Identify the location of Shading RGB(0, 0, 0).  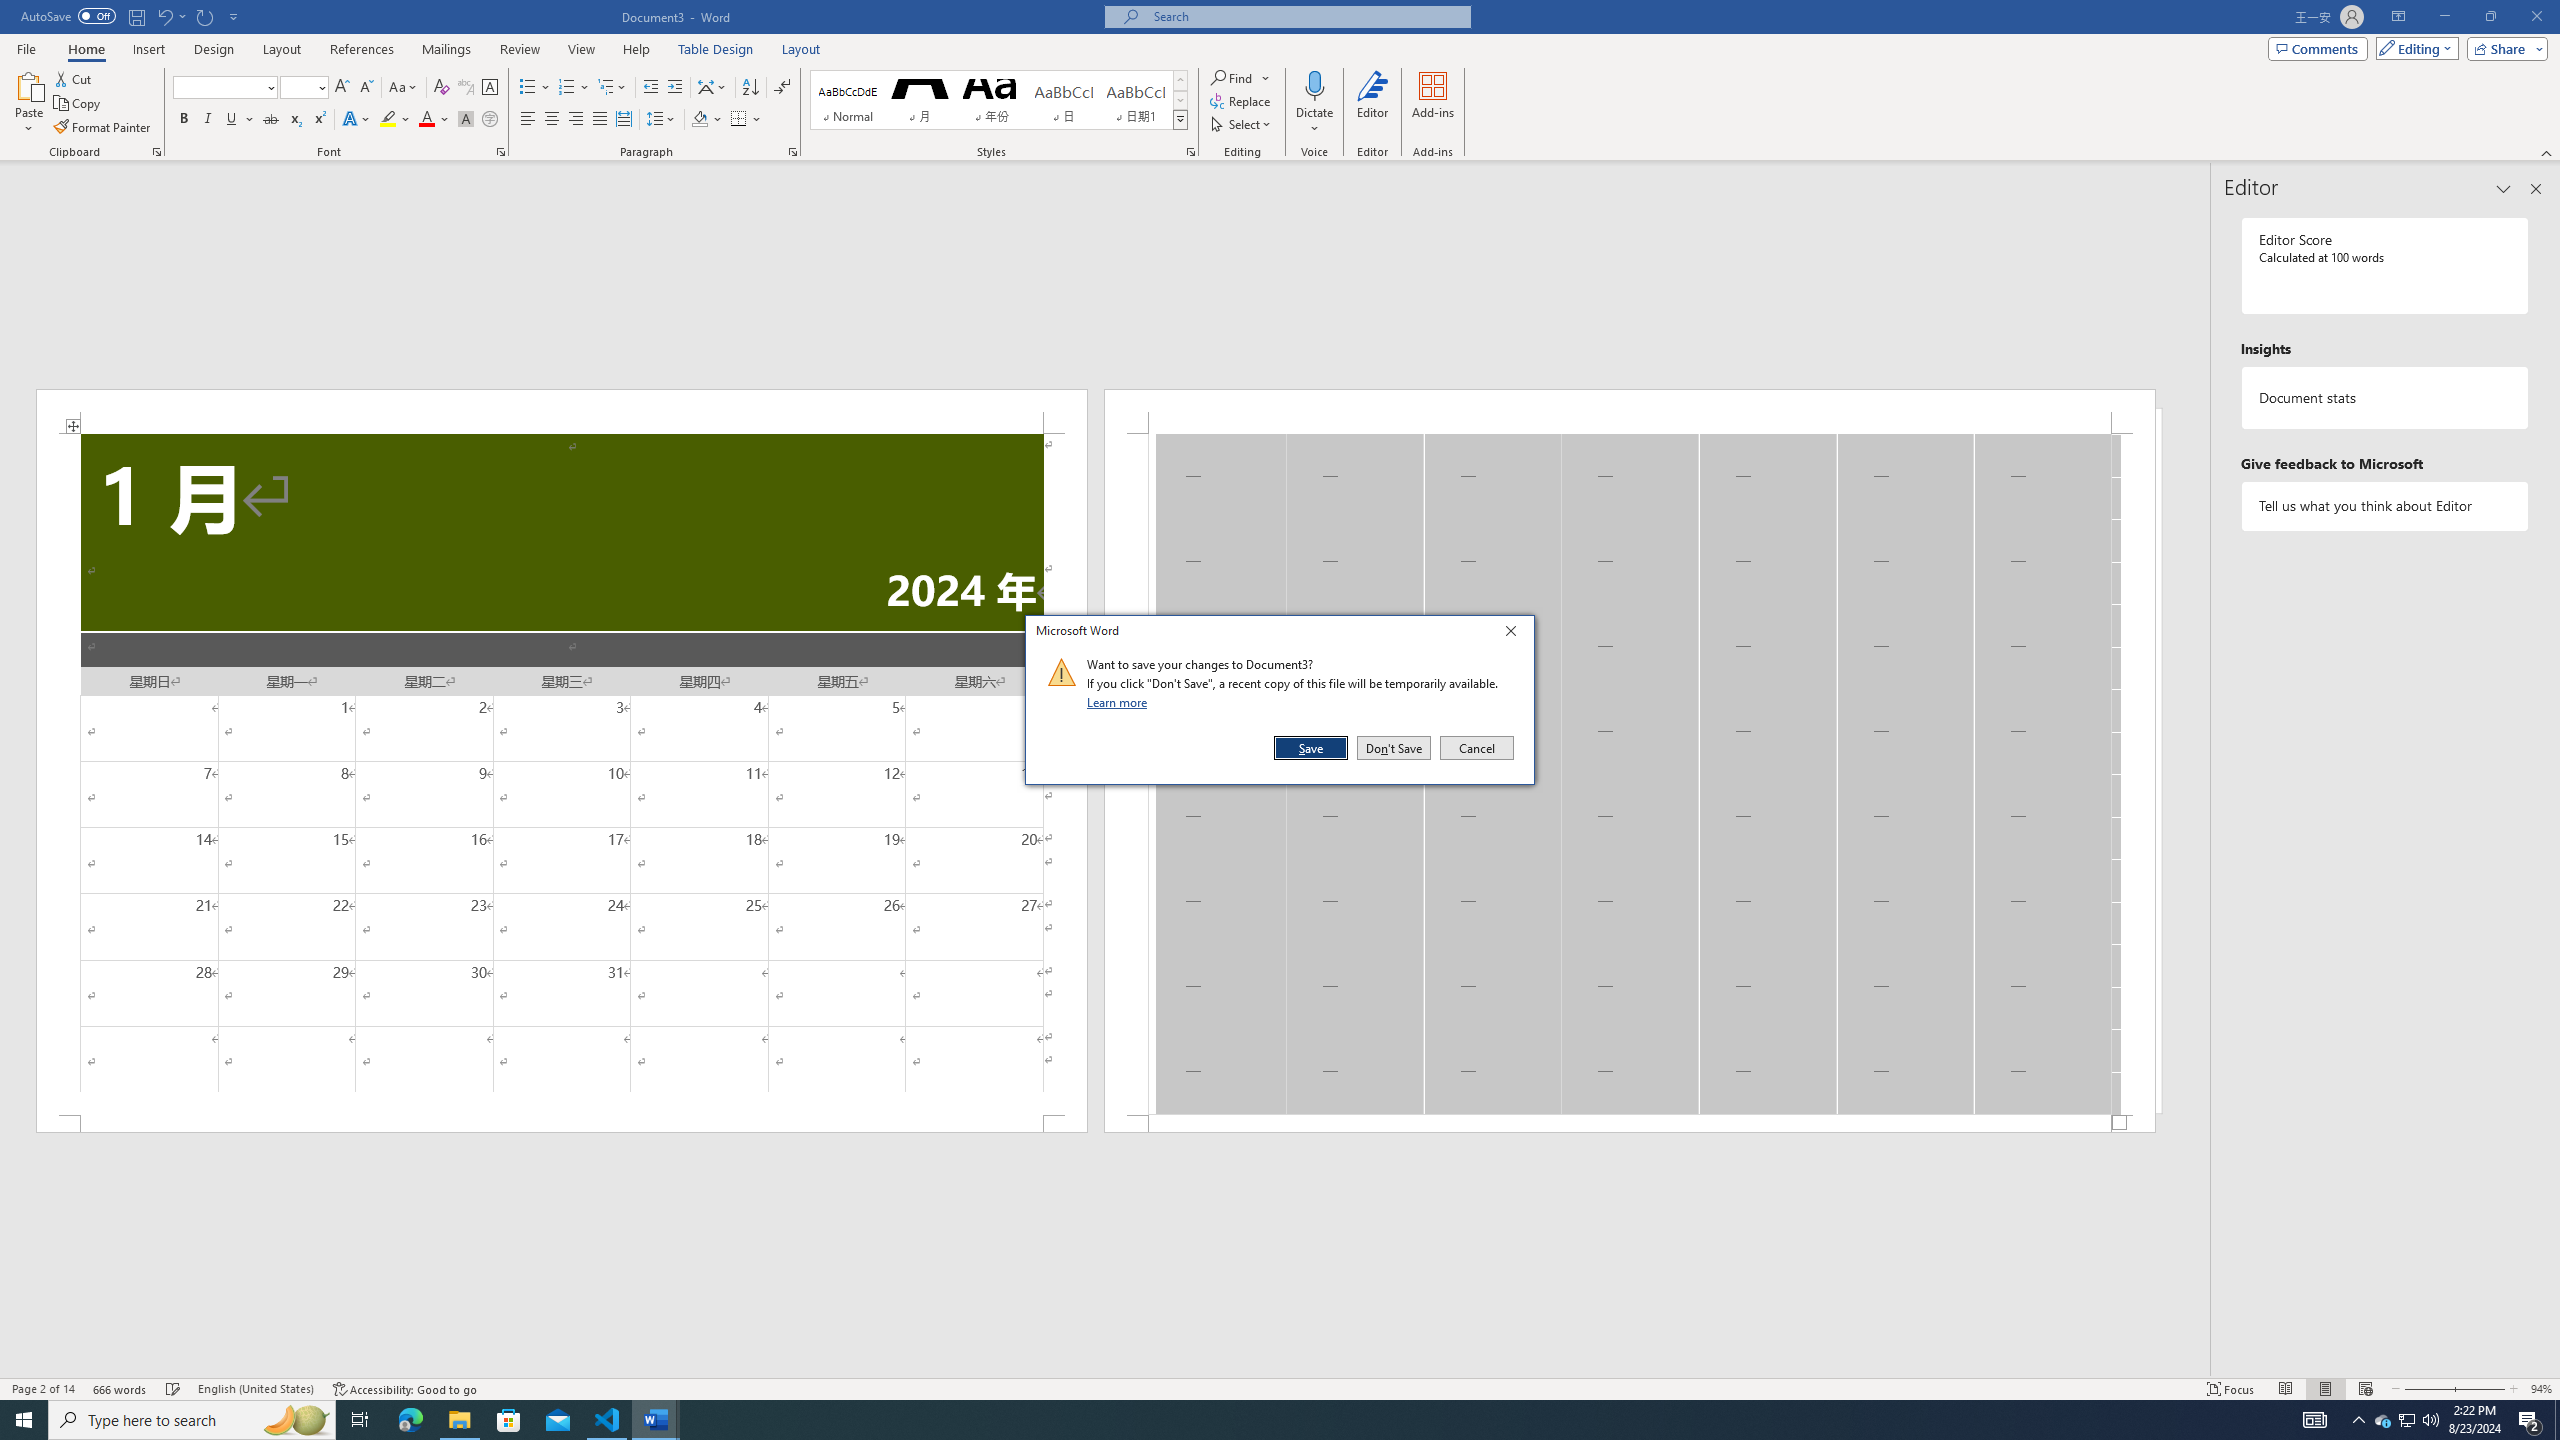
(700, 120).